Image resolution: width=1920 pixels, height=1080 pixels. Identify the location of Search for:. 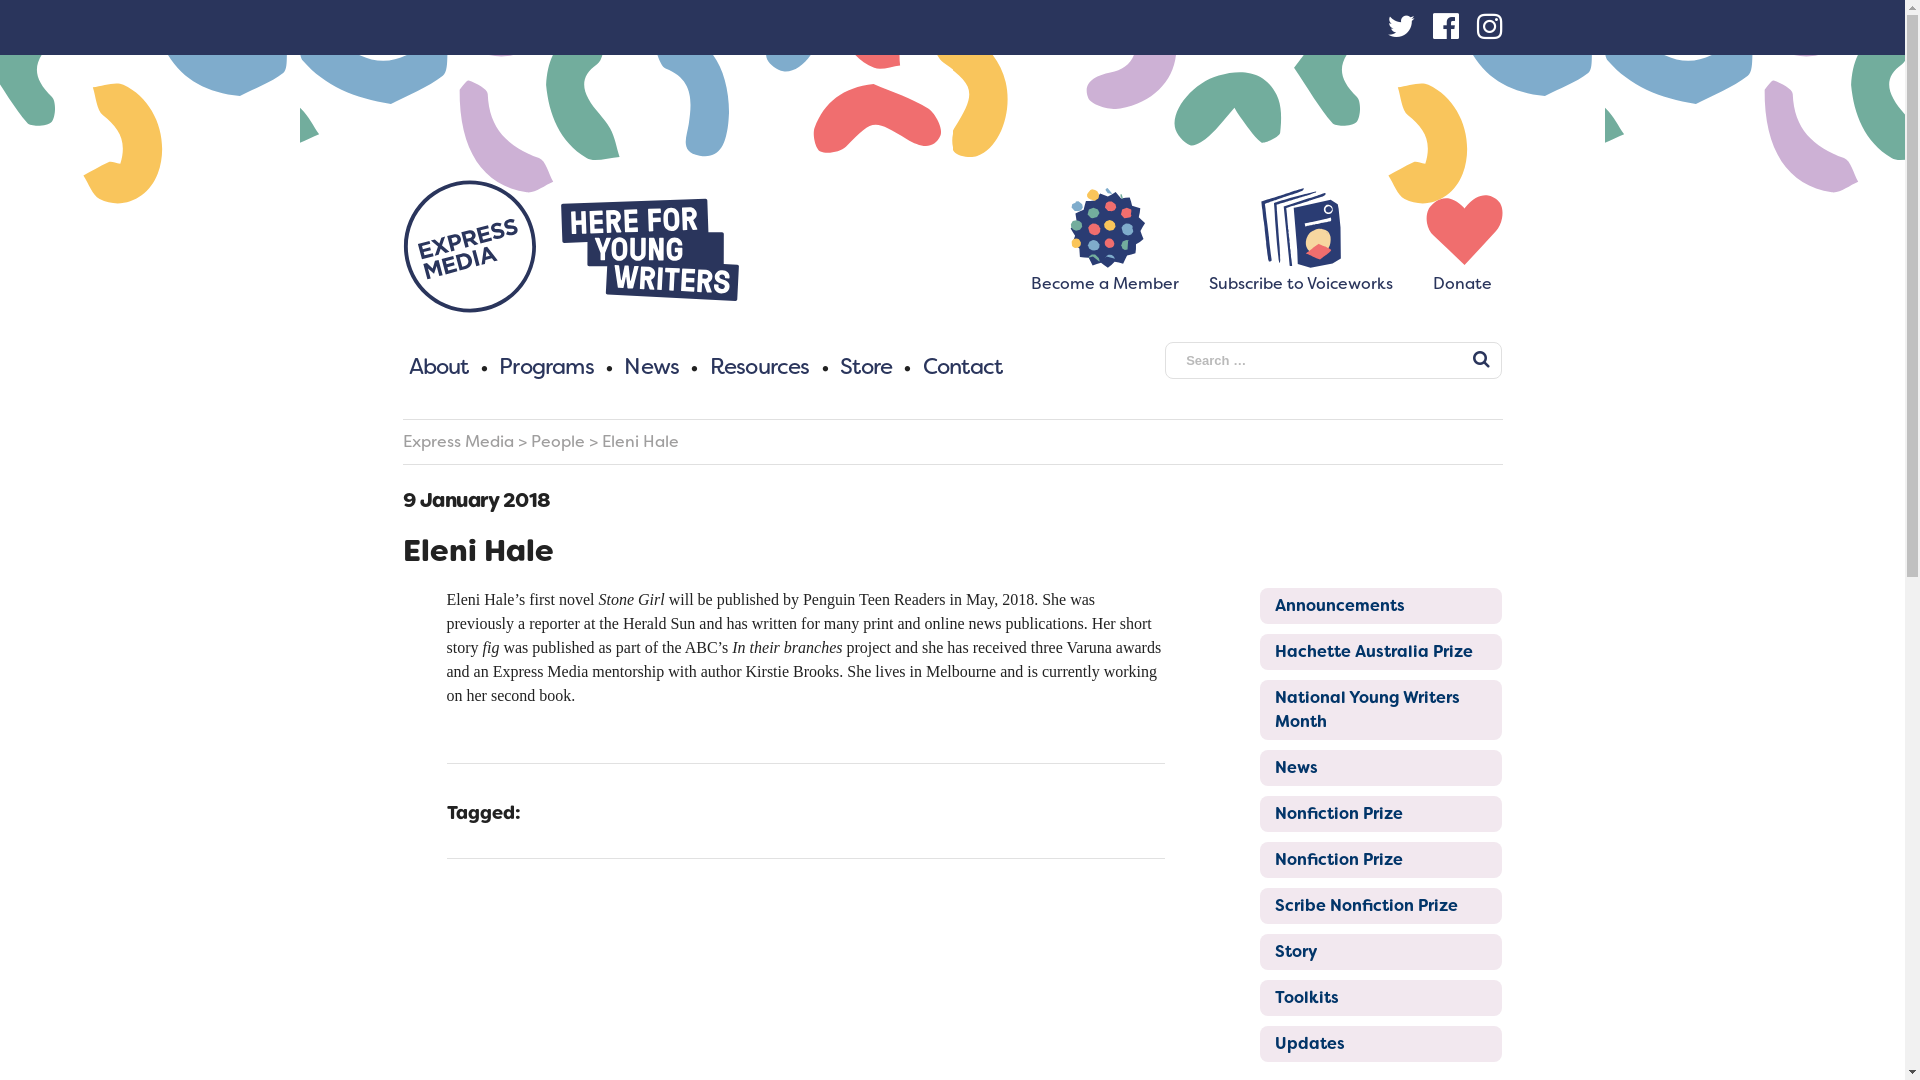
(1334, 360).